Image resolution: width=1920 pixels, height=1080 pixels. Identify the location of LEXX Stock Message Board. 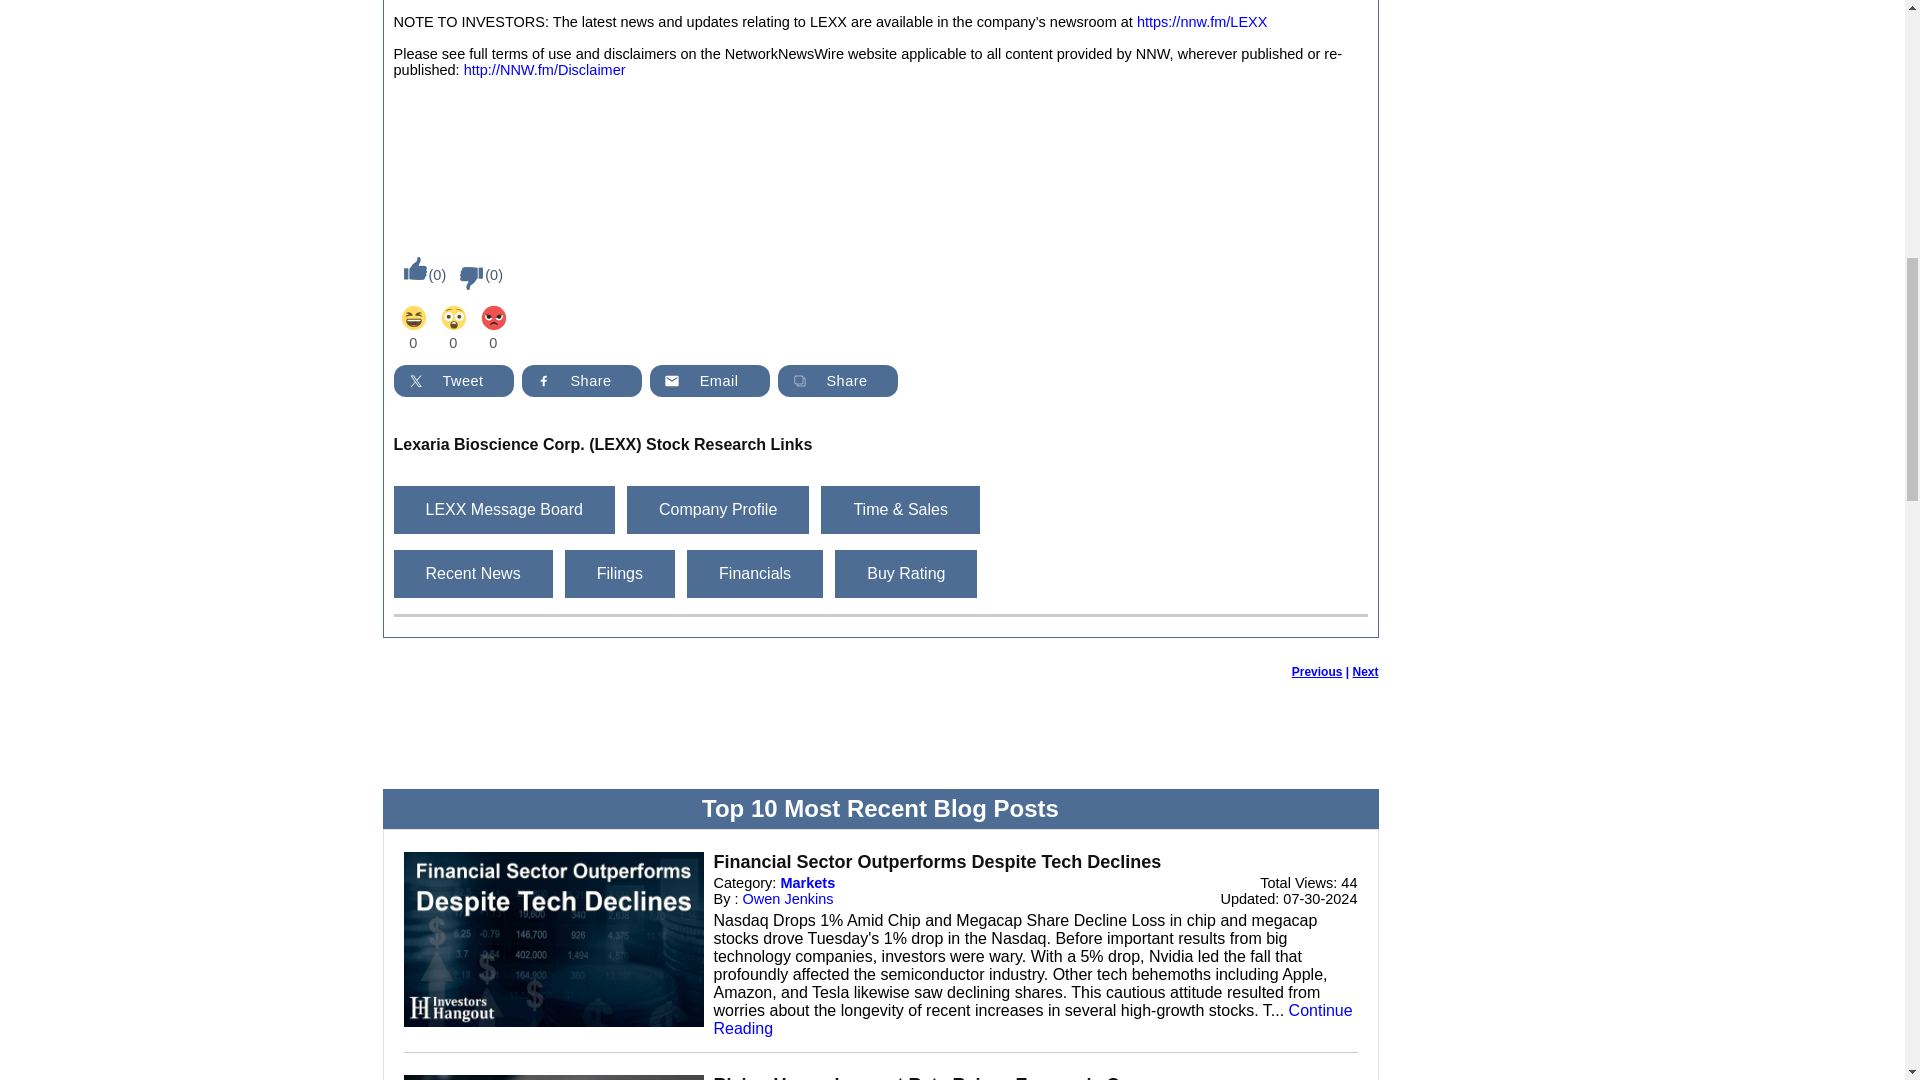
(504, 510).